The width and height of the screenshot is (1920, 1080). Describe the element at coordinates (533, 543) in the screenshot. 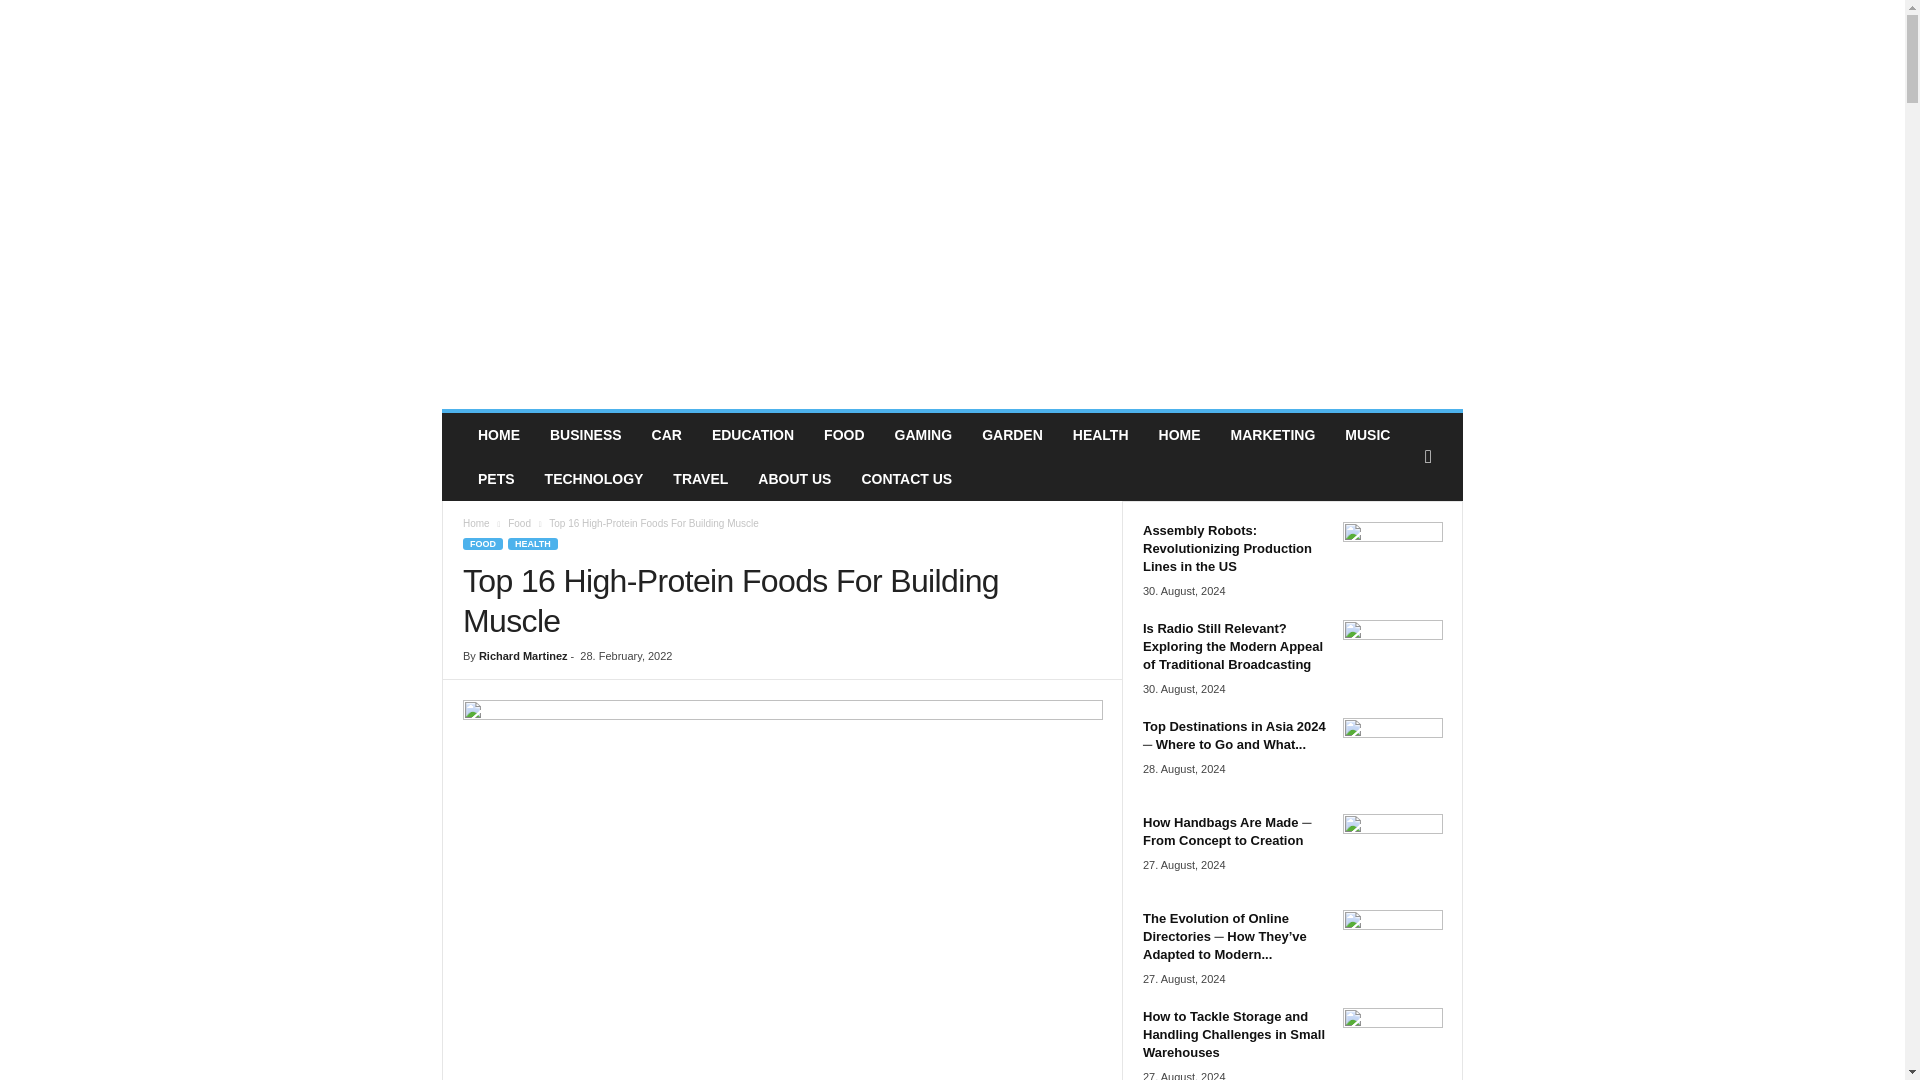

I see `HEALTH` at that location.